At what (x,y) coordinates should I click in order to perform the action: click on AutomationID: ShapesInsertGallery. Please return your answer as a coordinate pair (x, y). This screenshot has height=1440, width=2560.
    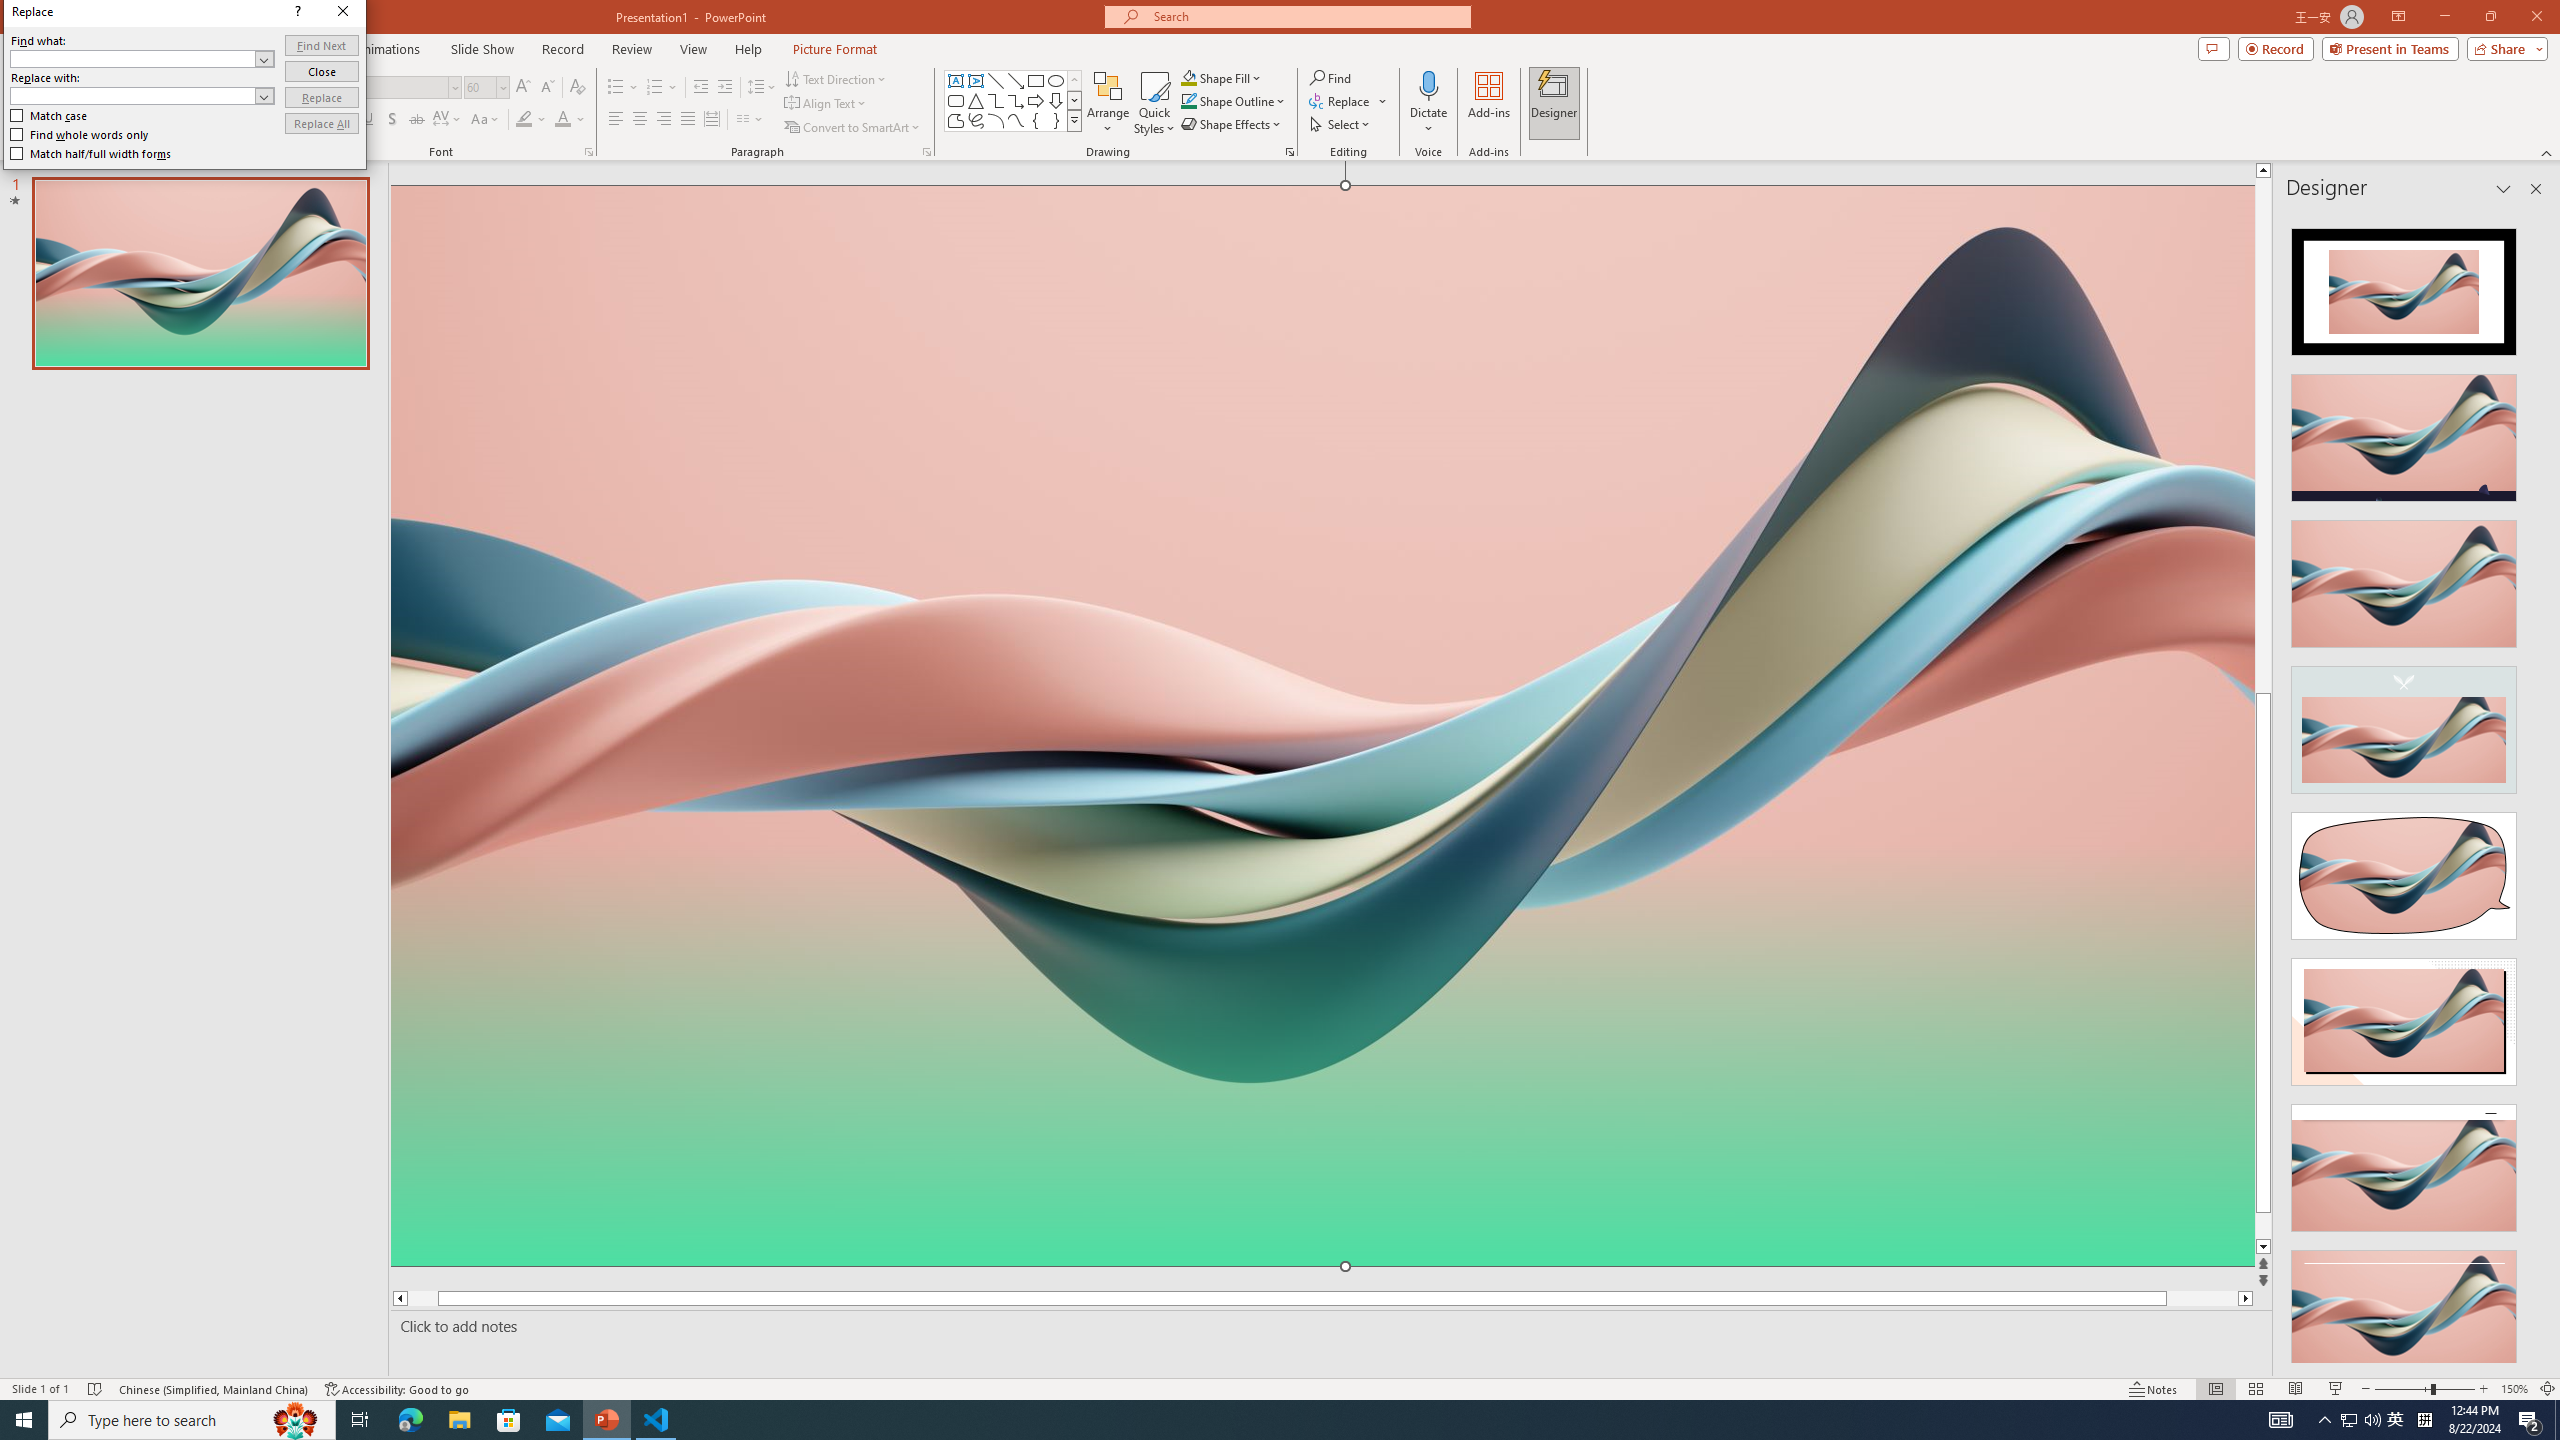
    Looking at the image, I should click on (1014, 101).